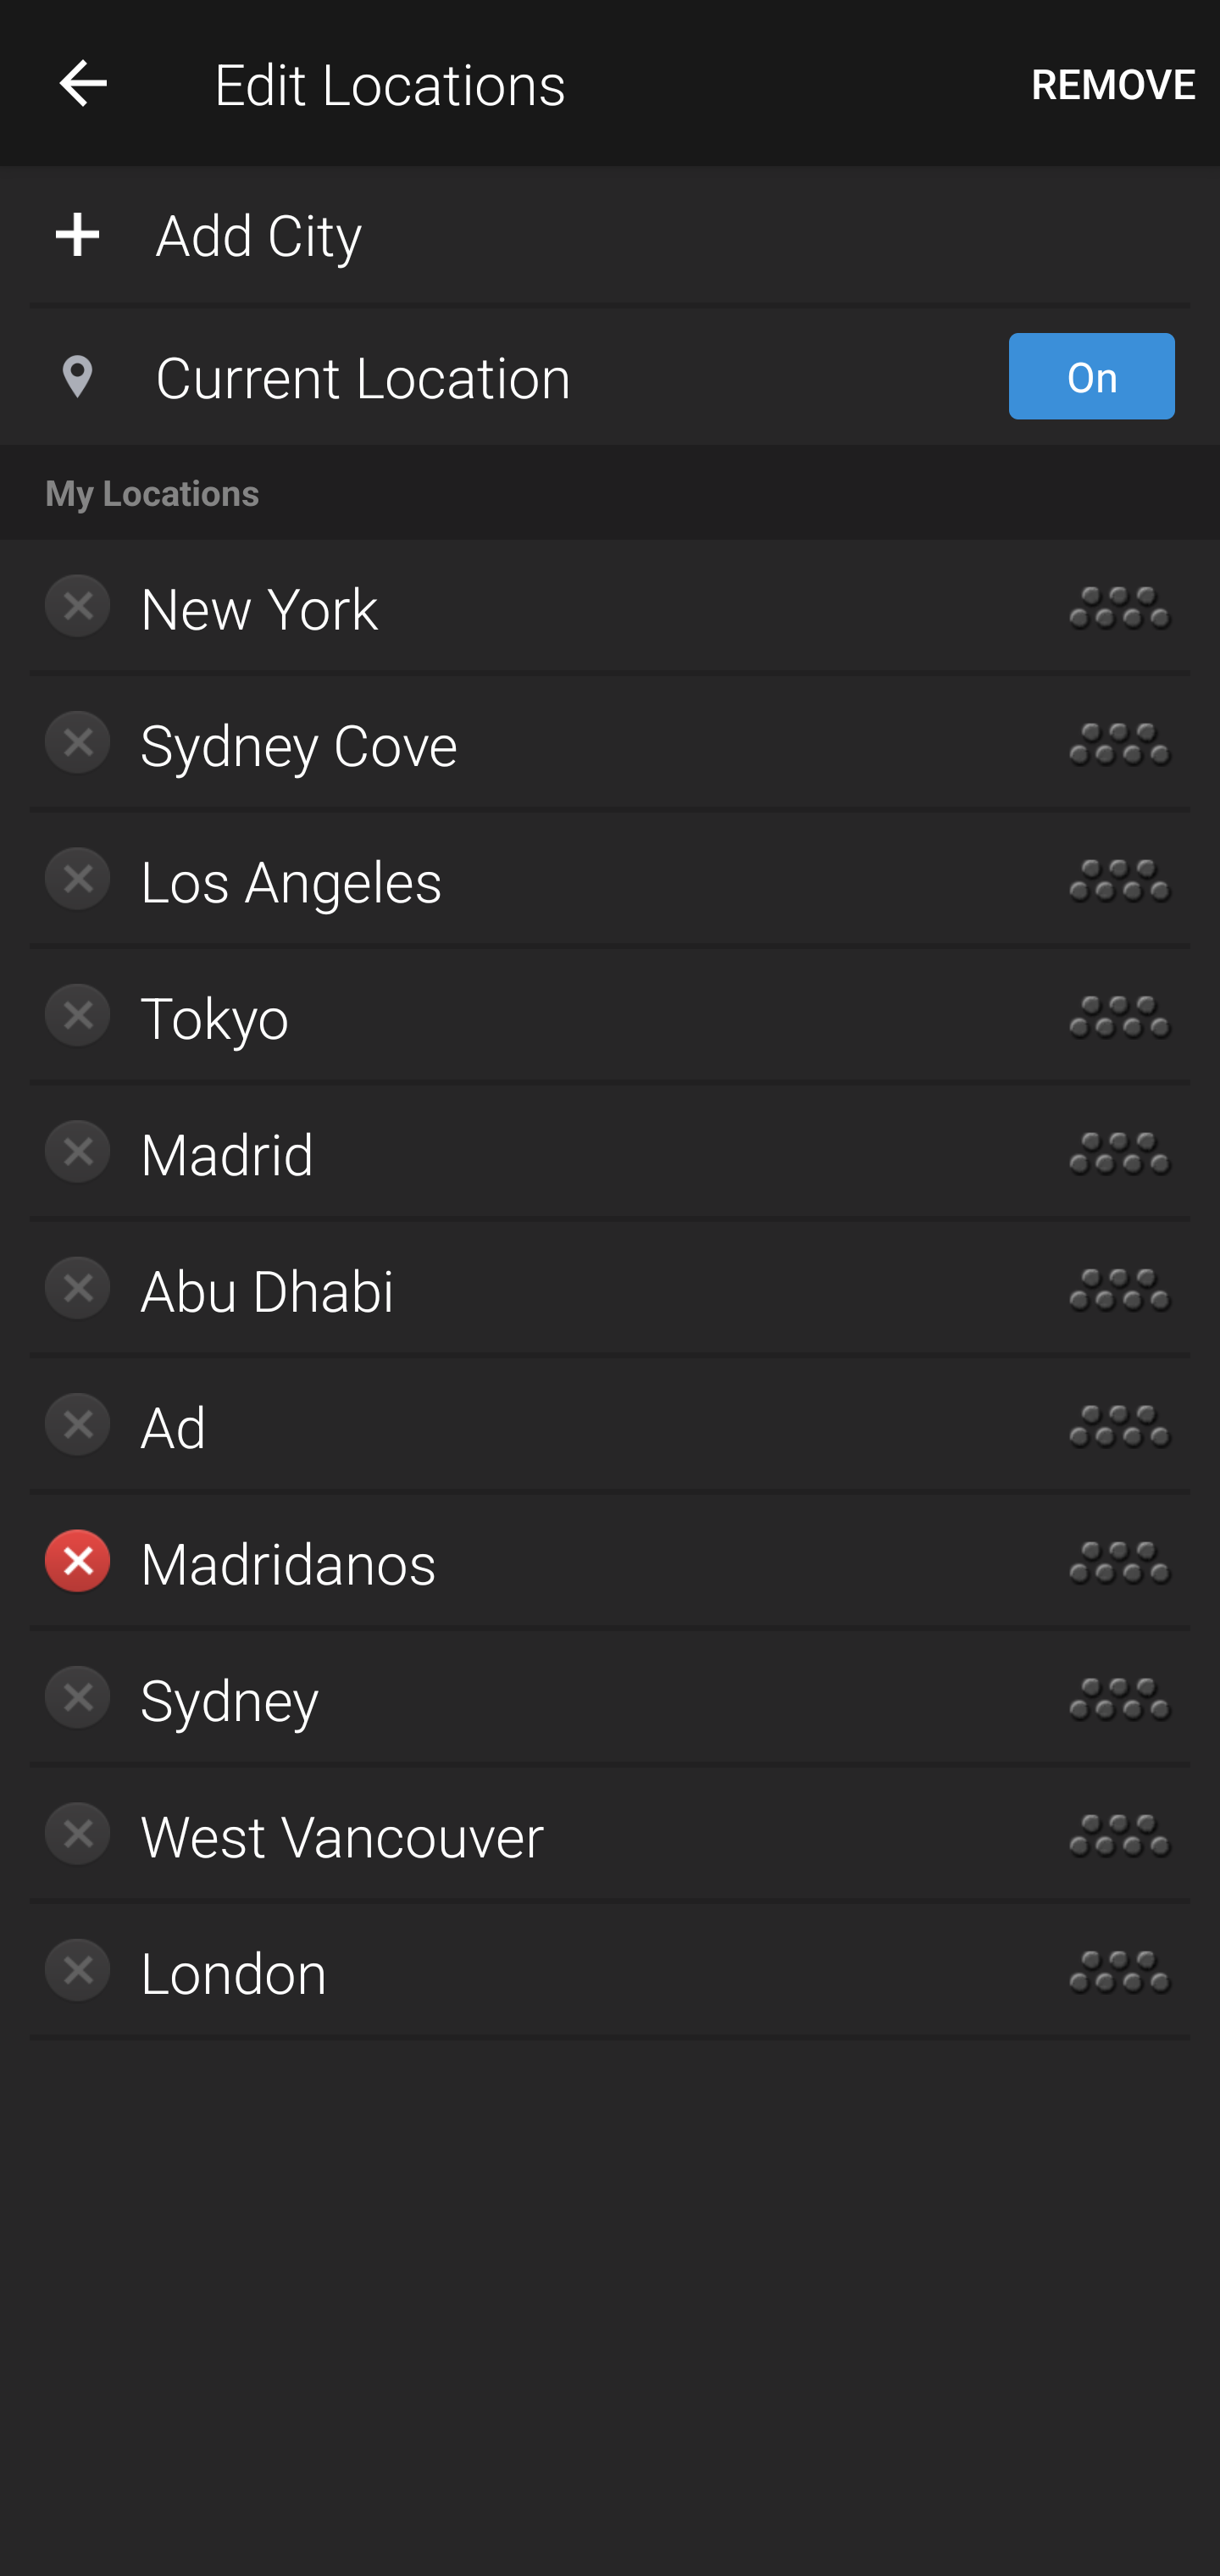  Describe the element at coordinates (512, 1289) in the screenshot. I see `Delete: Abu Dhabi Abu Dhabi` at that location.